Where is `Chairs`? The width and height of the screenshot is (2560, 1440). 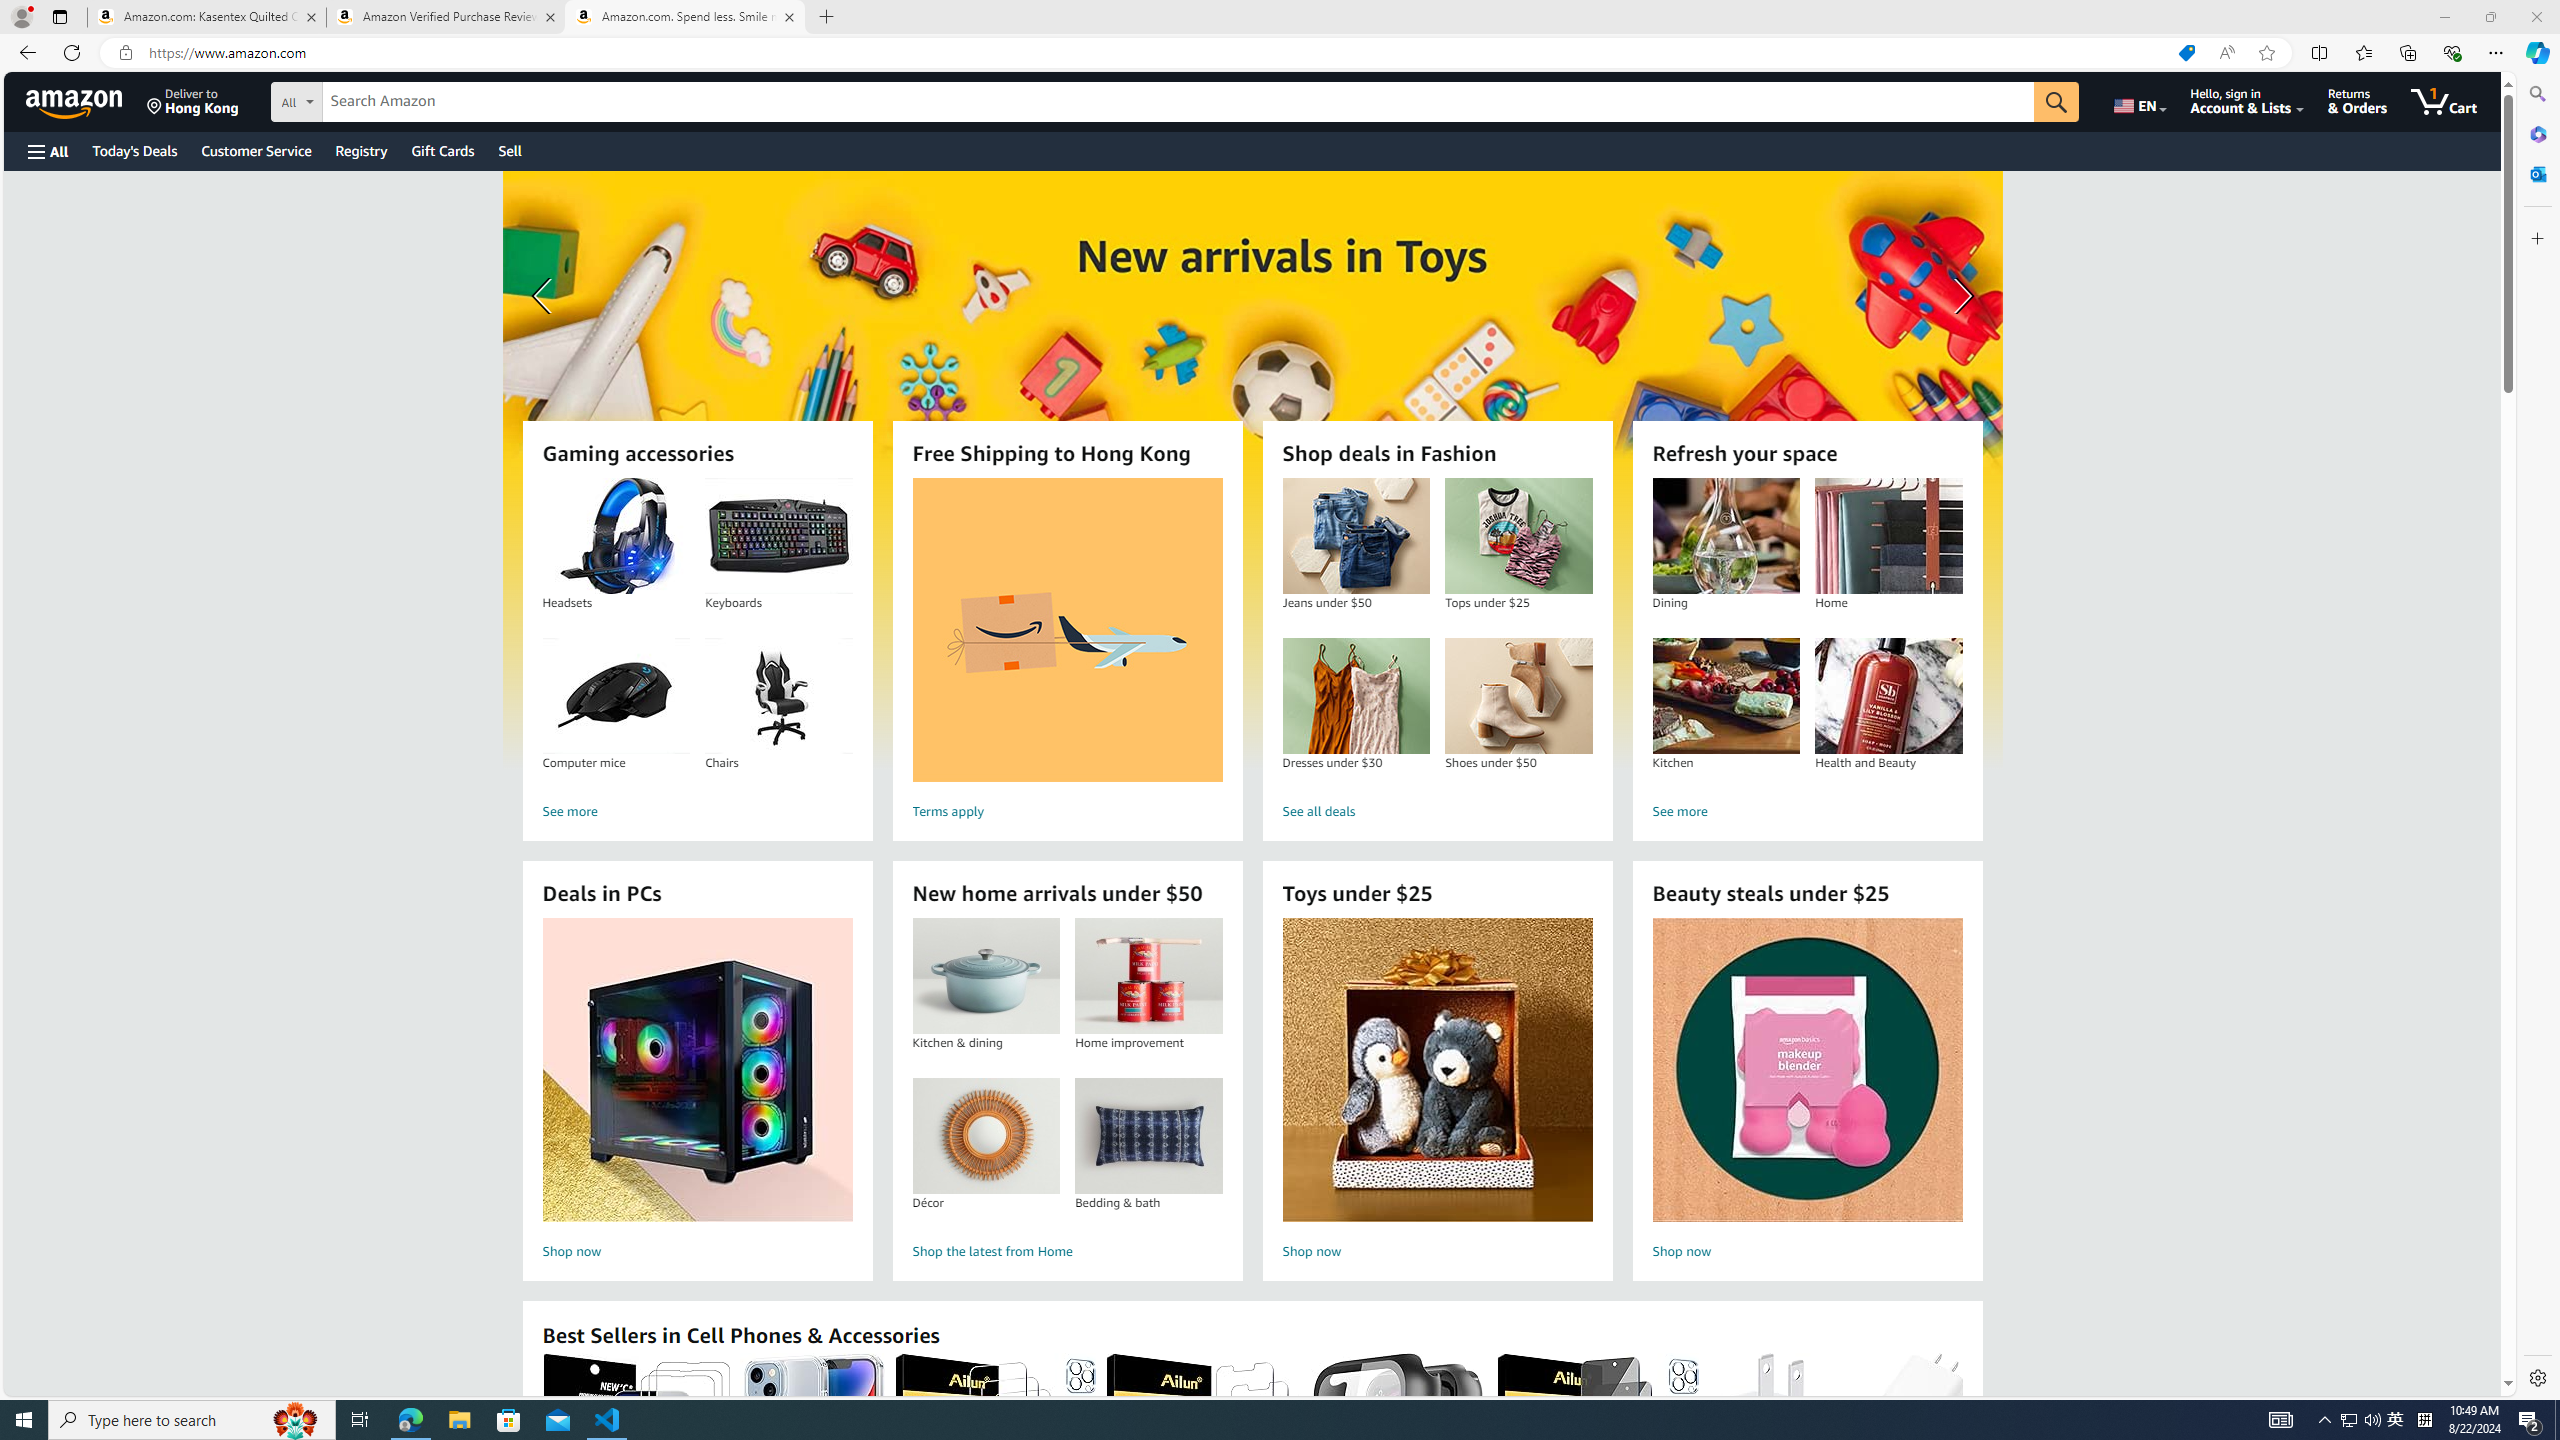 Chairs is located at coordinates (779, 696).